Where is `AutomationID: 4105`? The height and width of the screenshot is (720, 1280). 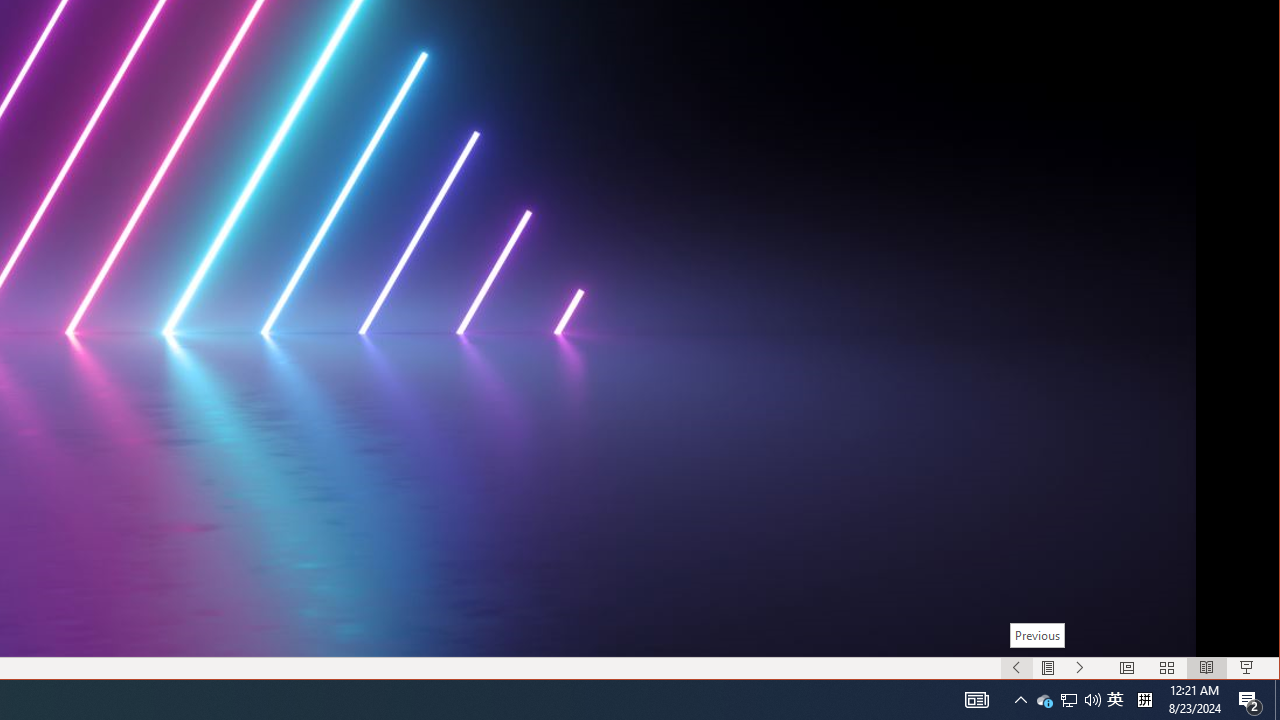 AutomationID: 4105 is located at coordinates (1277, 700).